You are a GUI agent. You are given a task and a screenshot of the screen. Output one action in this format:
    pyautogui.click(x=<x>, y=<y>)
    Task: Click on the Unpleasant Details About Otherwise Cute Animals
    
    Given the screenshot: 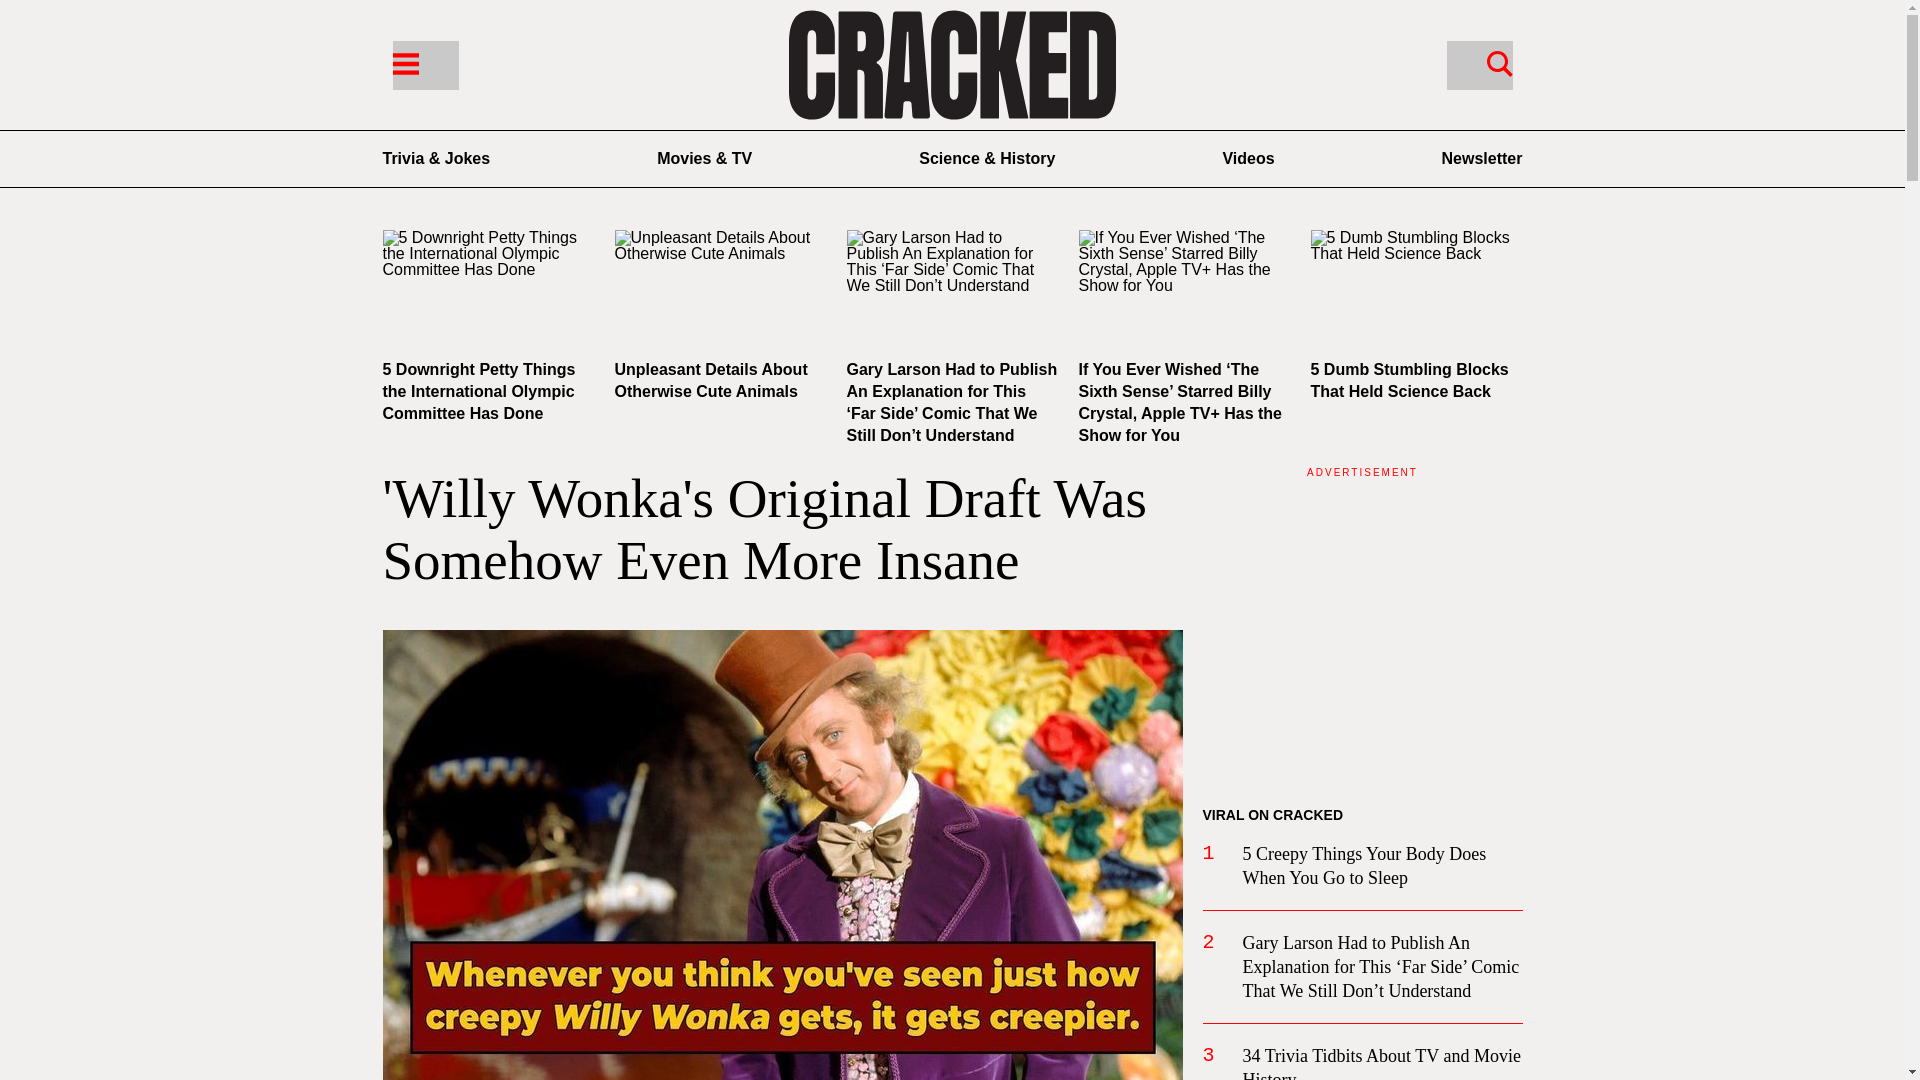 What is the action you would take?
    pyautogui.click(x=720, y=289)
    